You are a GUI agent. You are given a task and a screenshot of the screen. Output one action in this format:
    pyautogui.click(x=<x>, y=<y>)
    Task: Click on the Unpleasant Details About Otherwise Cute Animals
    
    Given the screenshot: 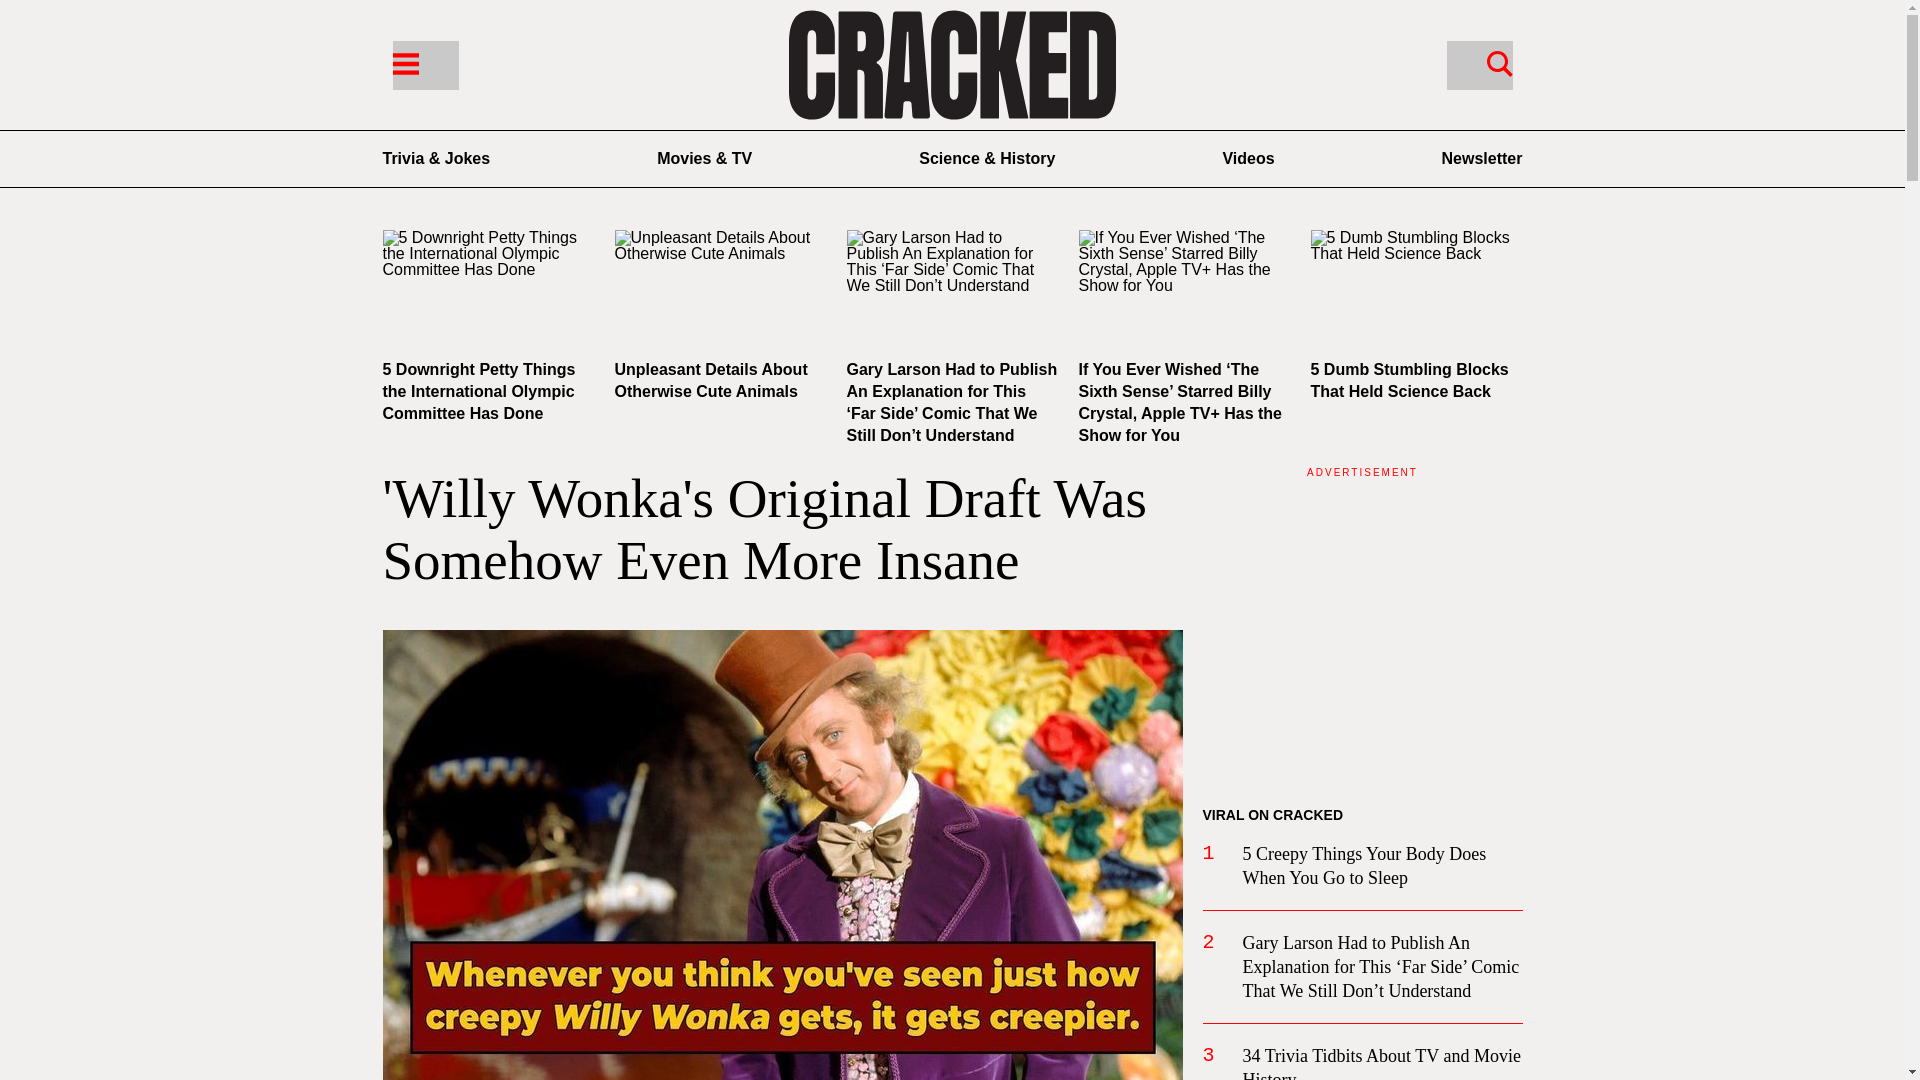 What is the action you would take?
    pyautogui.click(x=720, y=289)
    